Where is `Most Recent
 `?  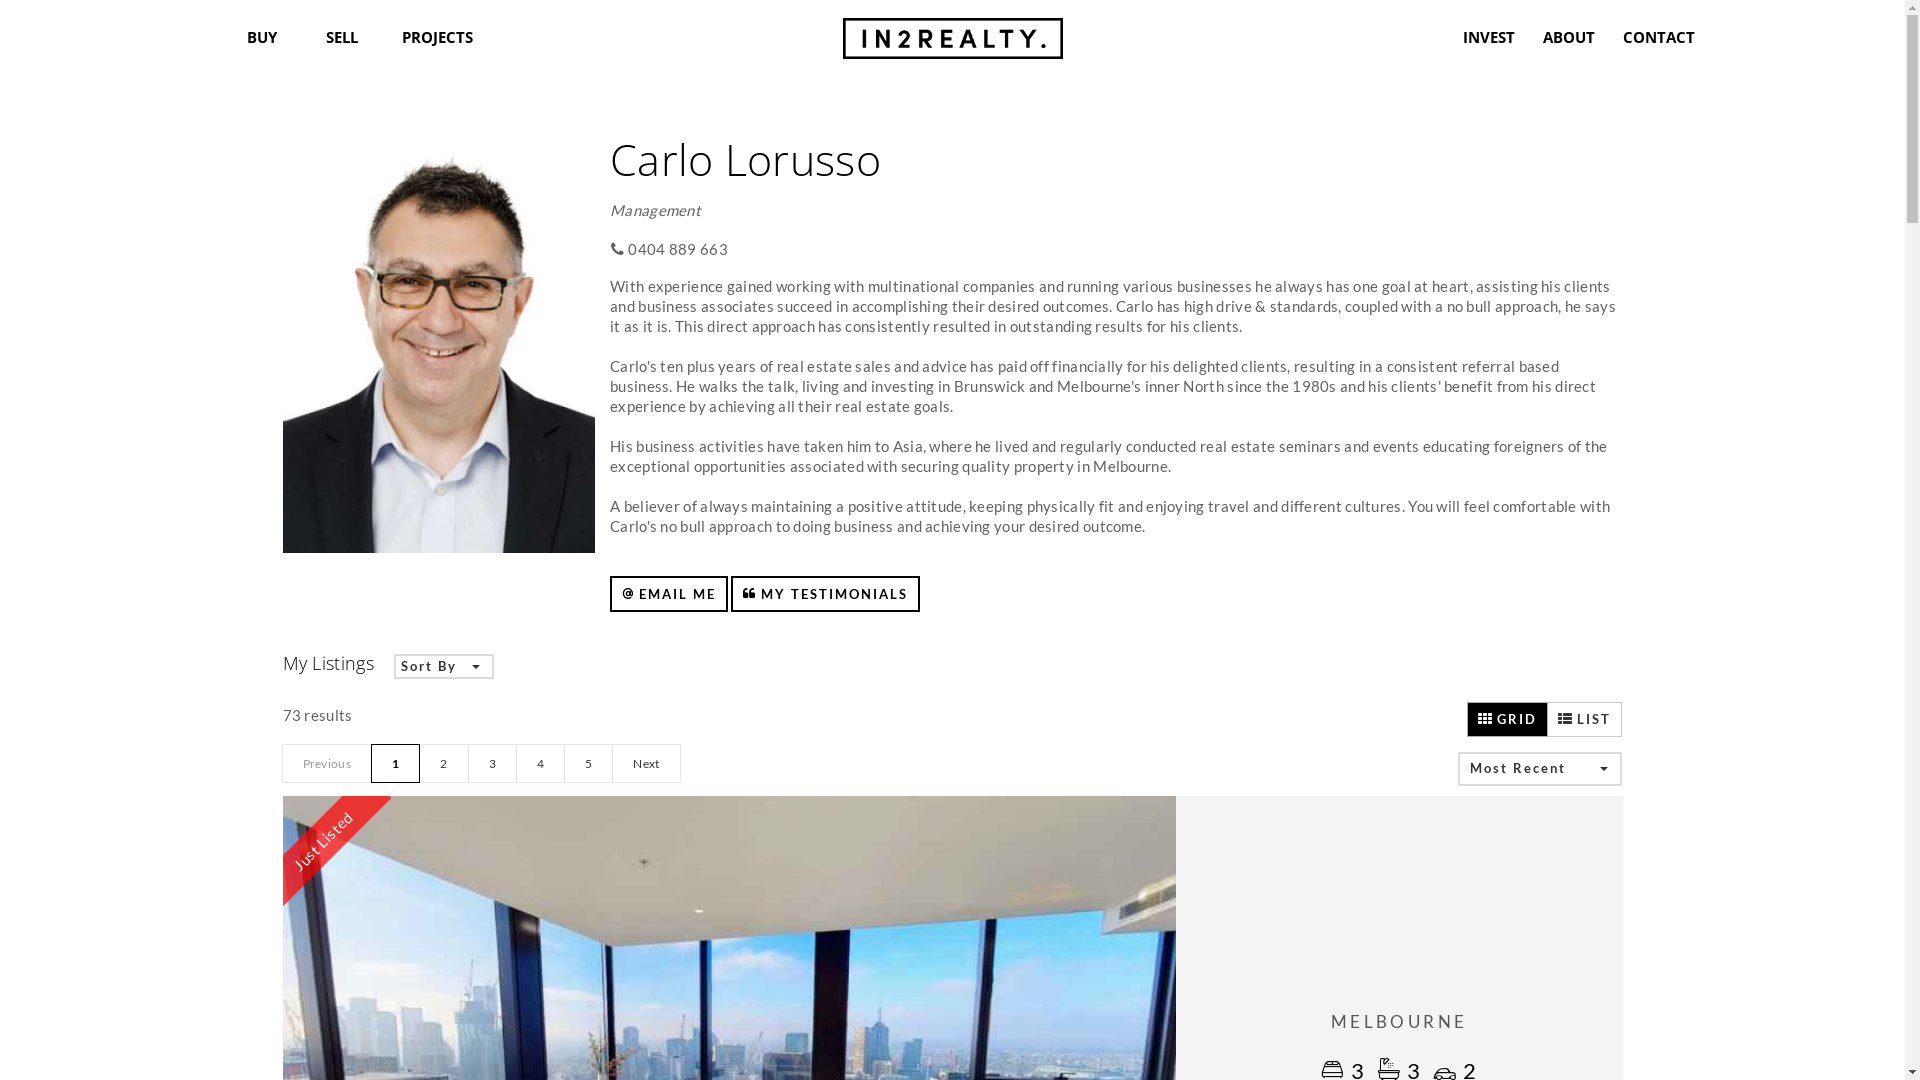
Most Recent
  is located at coordinates (1540, 769).